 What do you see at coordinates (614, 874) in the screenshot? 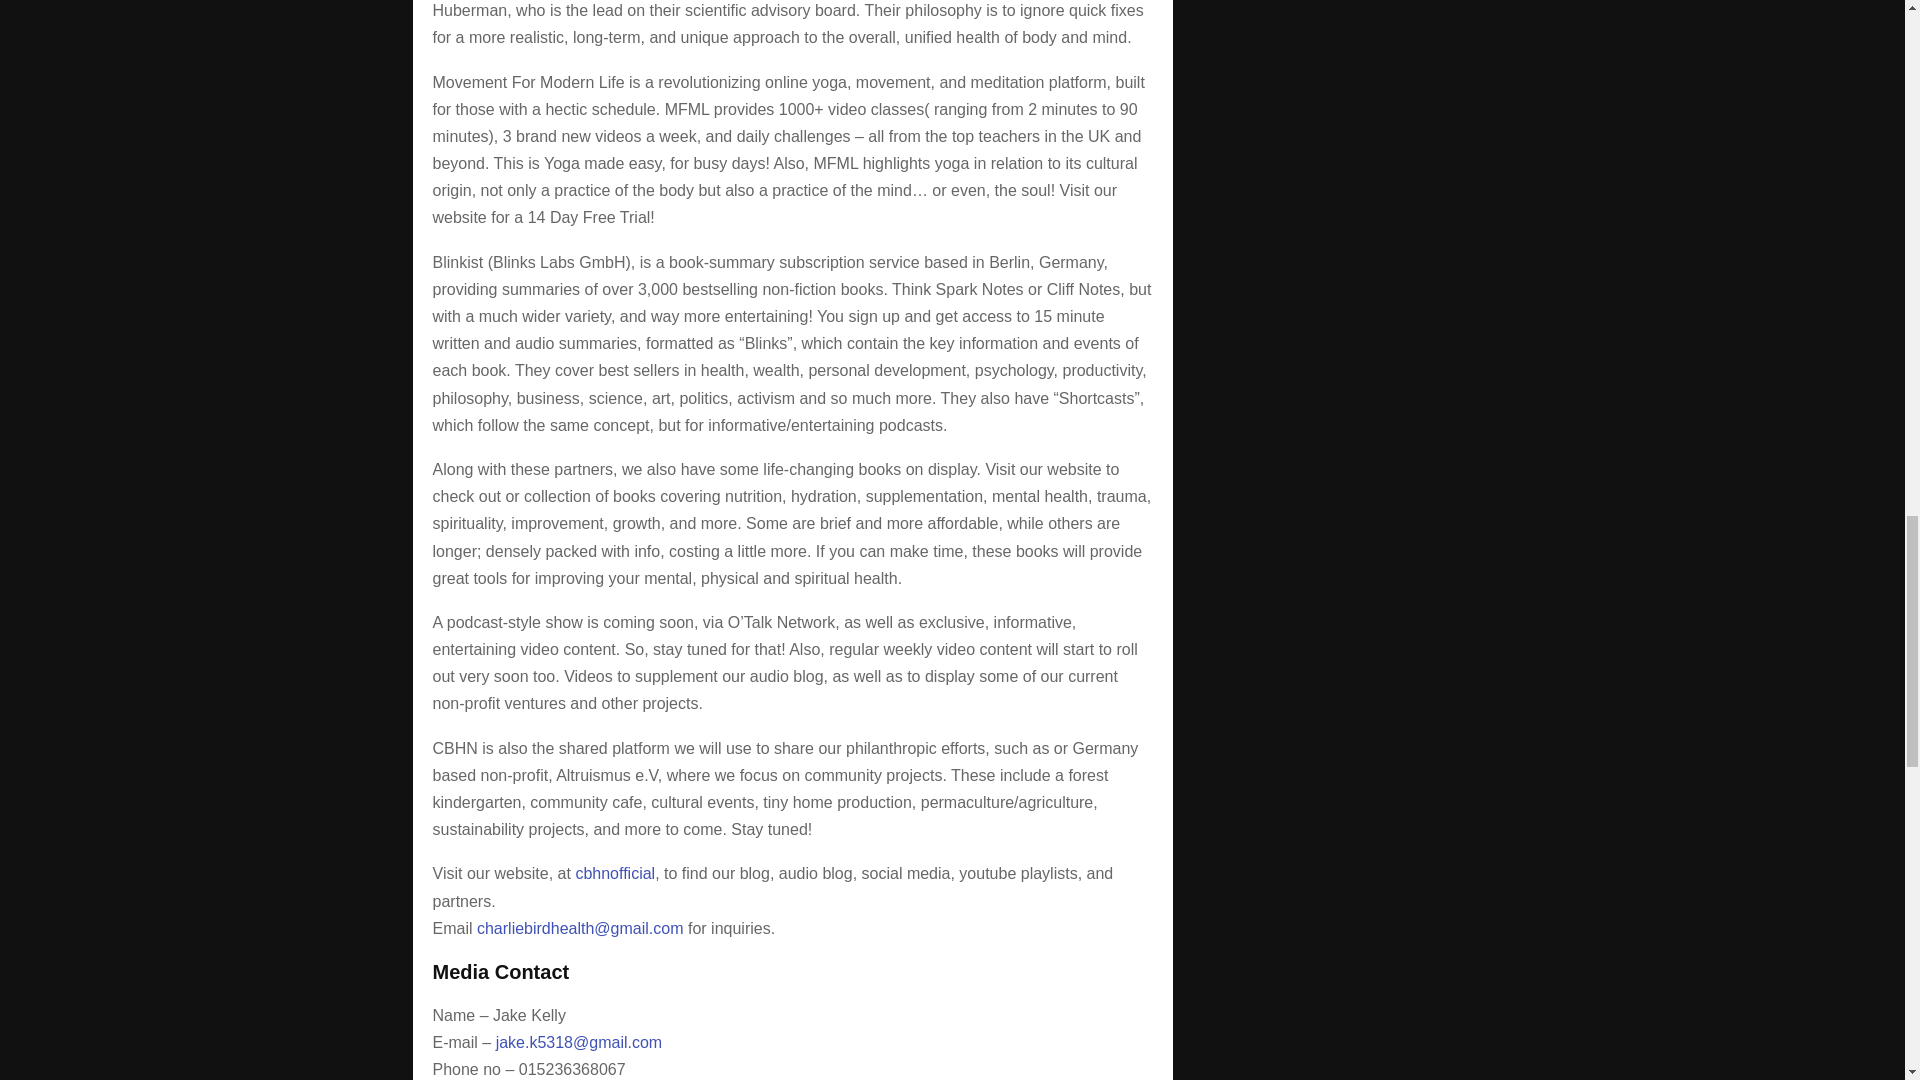
I see `cbhnofficial` at bounding box center [614, 874].